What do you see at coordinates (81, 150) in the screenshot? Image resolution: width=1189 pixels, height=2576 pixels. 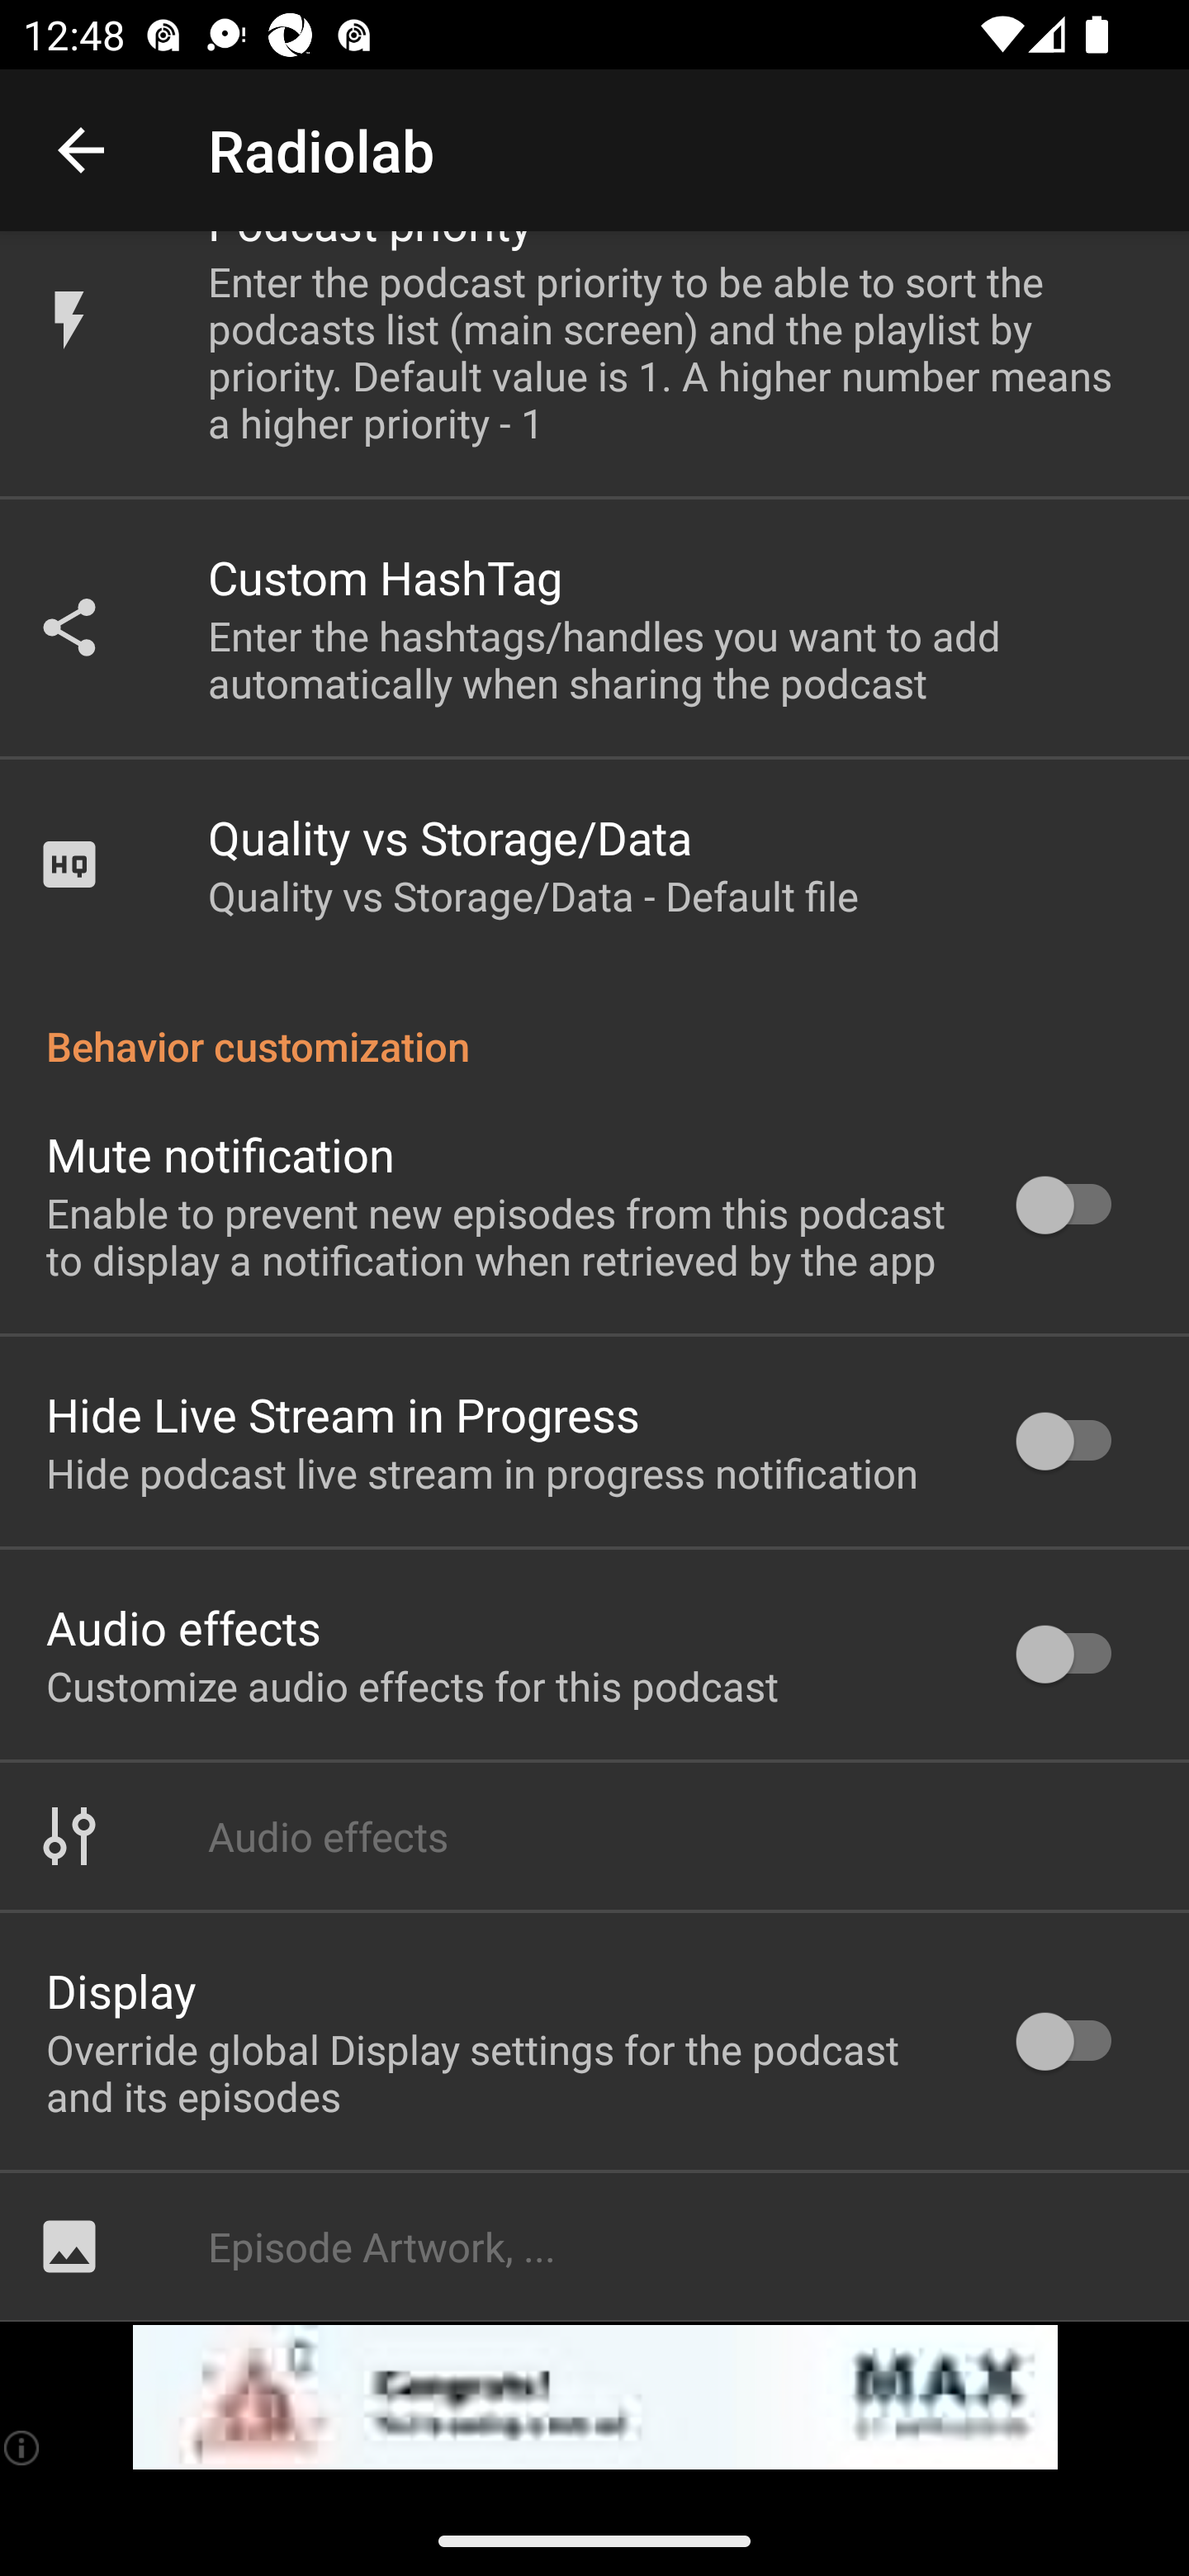 I see `Navigate up` at bounding box center [81, 150].